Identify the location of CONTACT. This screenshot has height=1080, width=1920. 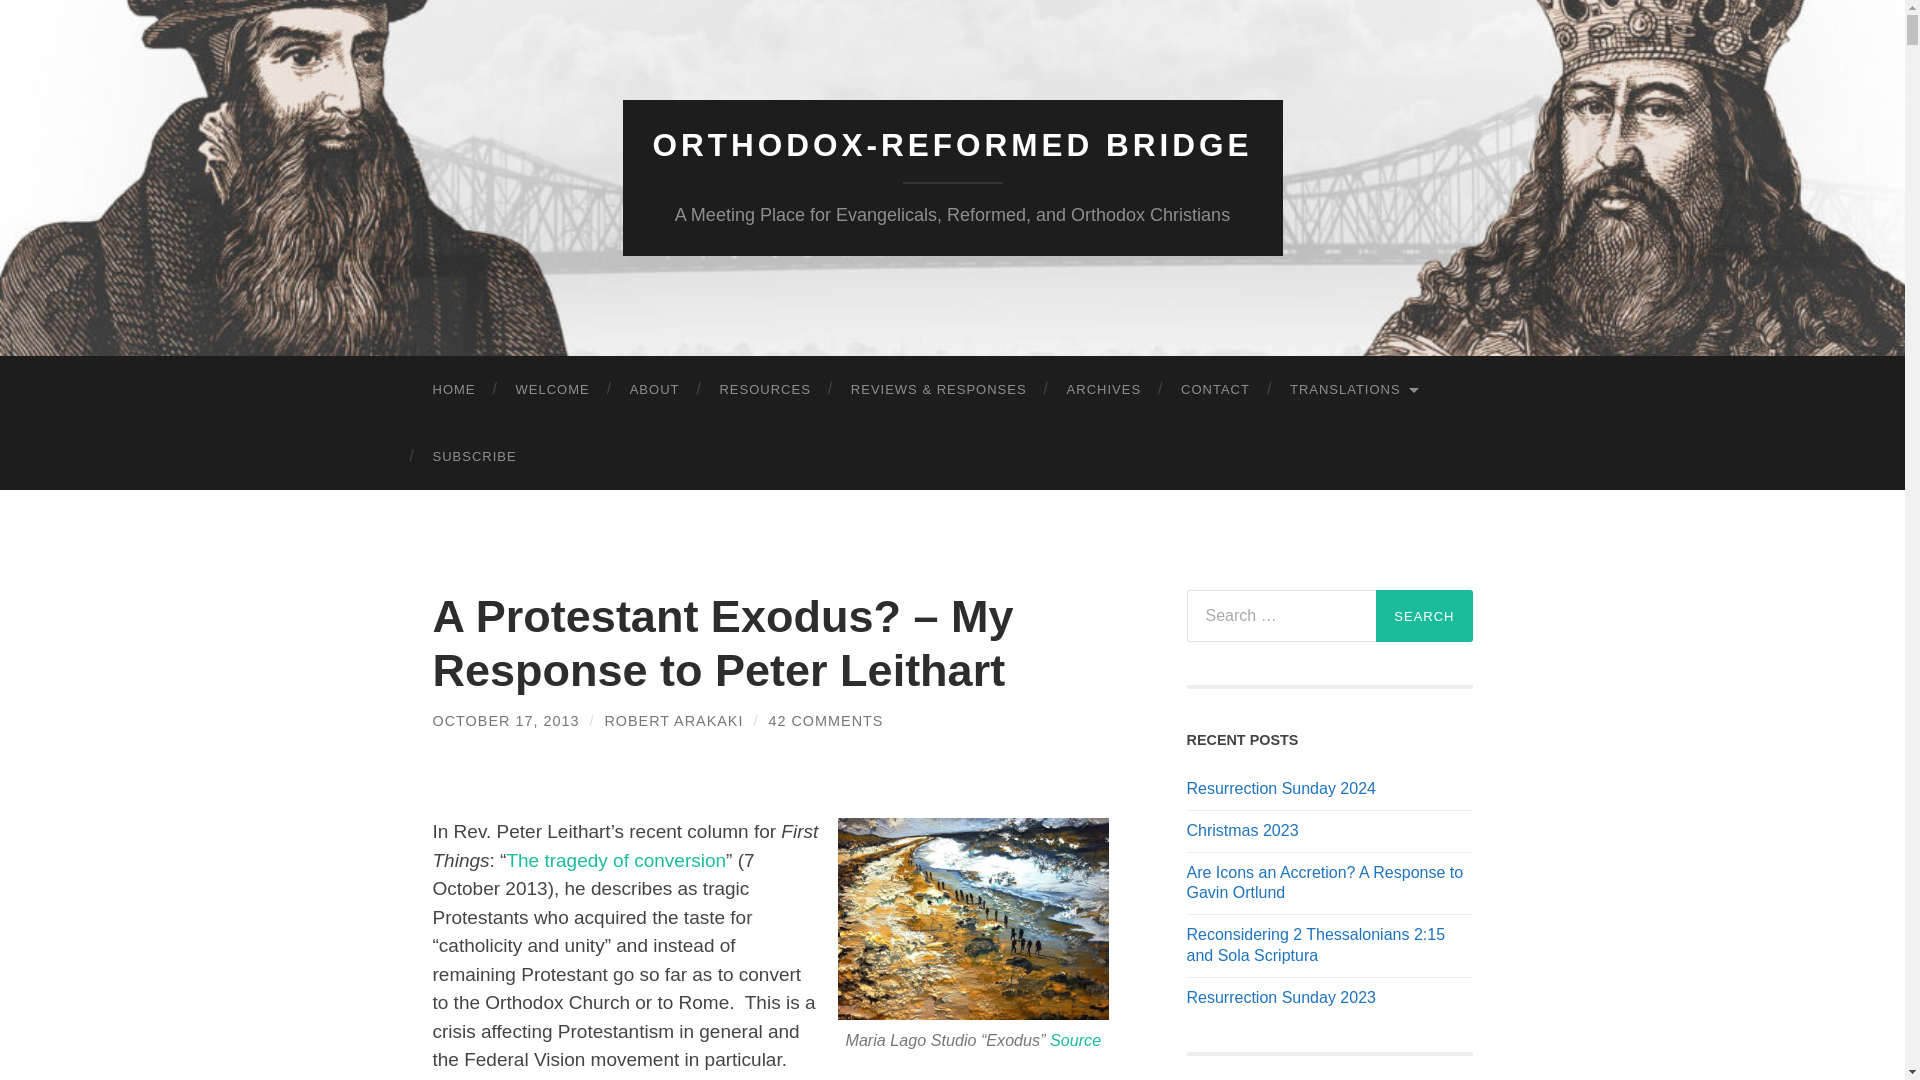
(1215, 390).